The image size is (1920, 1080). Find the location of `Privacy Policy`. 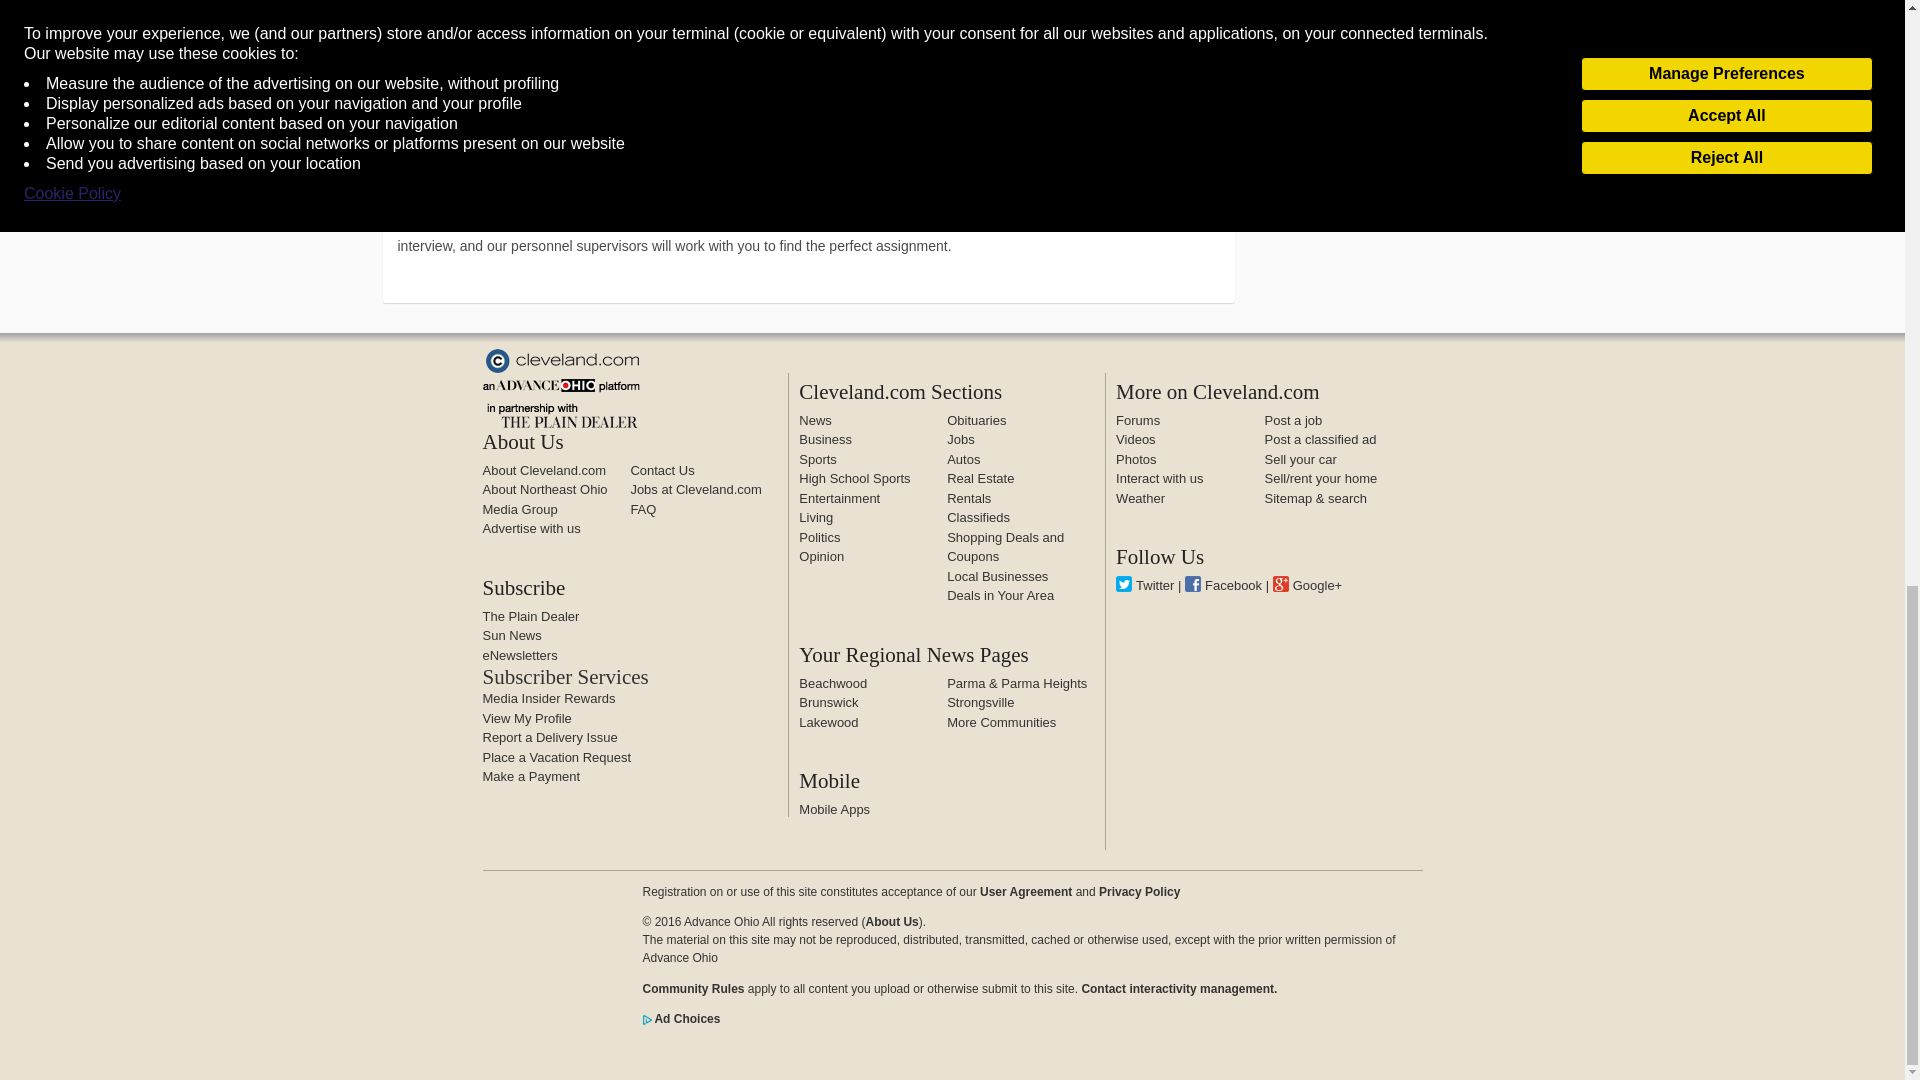

Privacy Policy is located at coordinates (1139, 891).